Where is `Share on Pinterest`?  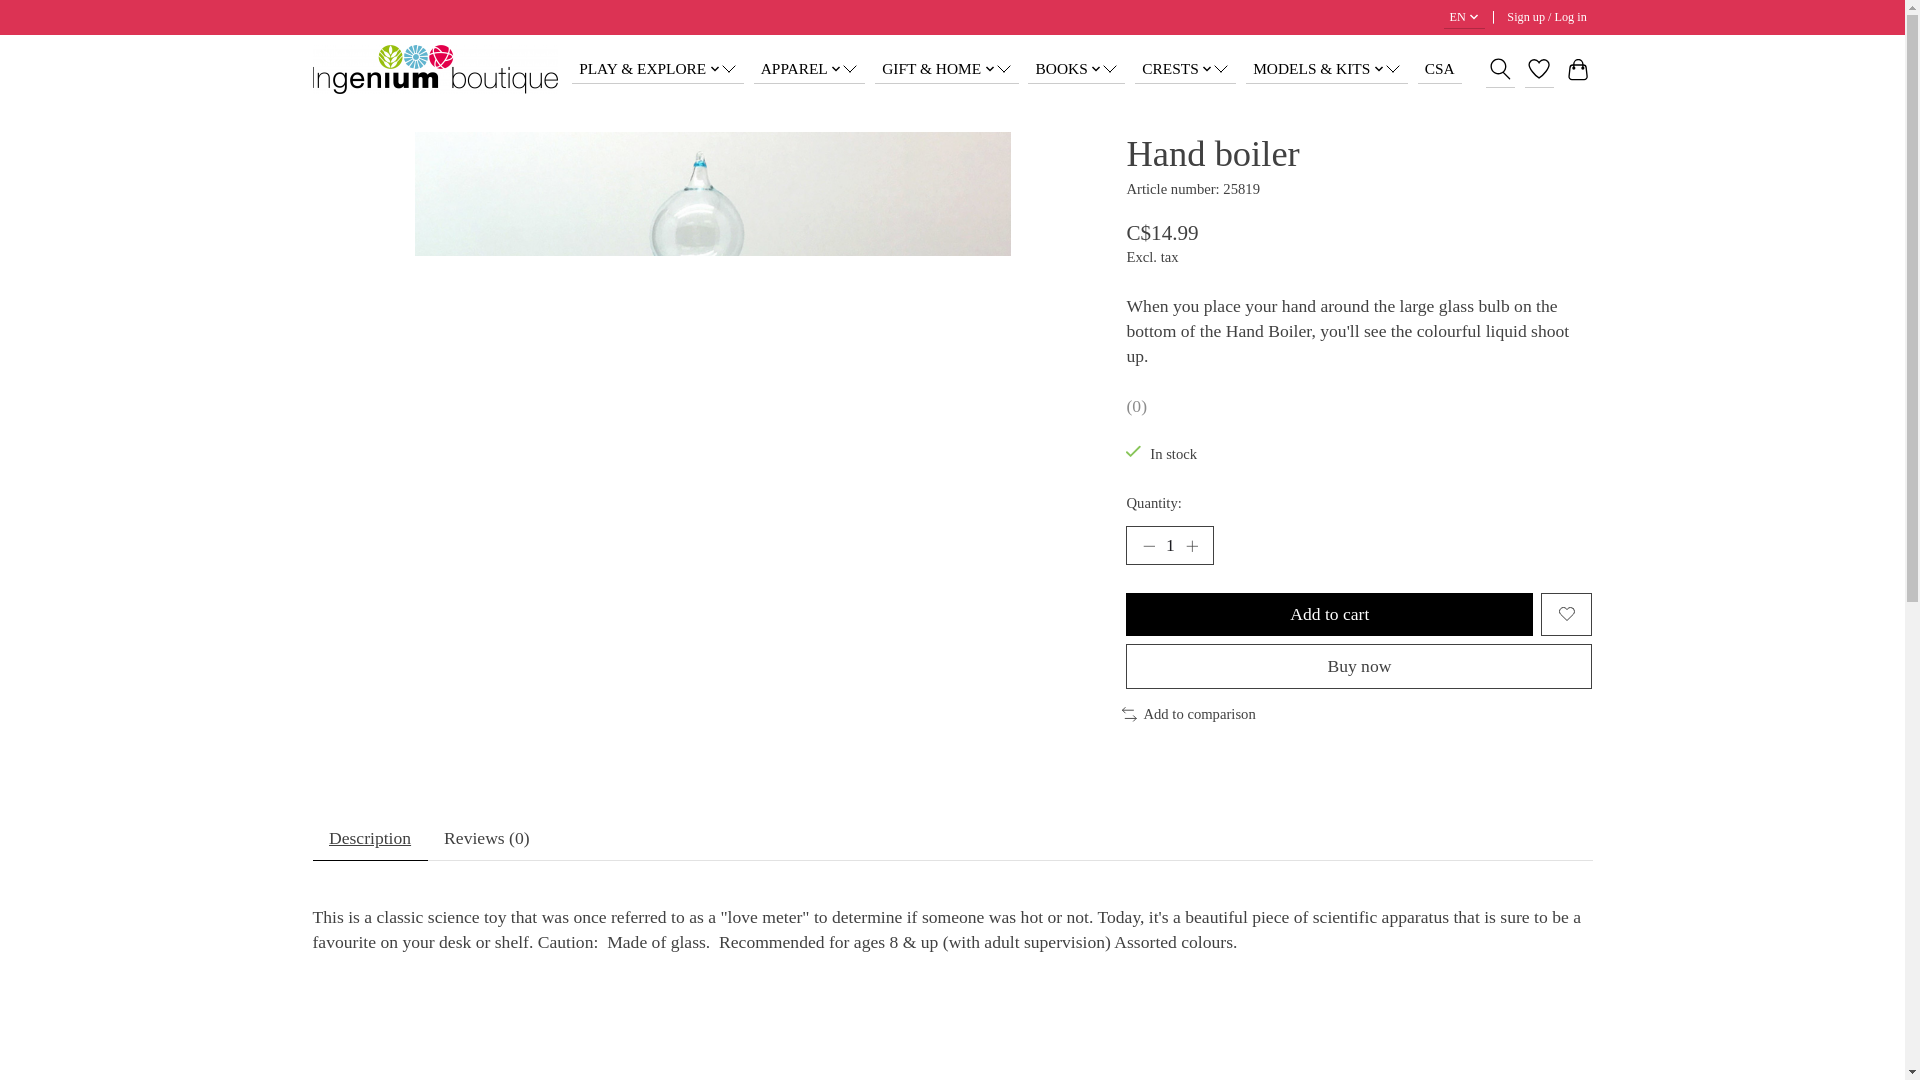
Share on Pinterest is located at coordinates (1554, 73).